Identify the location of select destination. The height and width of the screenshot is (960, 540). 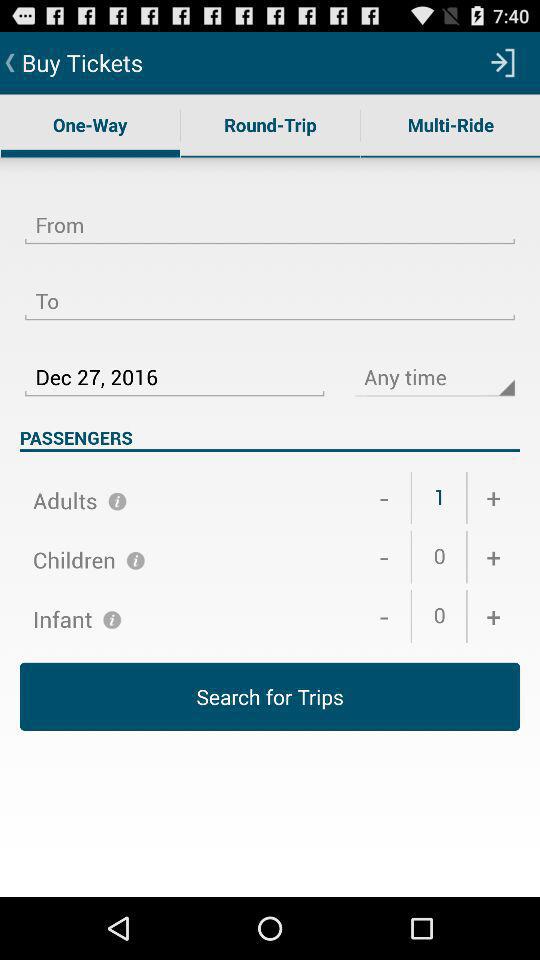
(270, 289).